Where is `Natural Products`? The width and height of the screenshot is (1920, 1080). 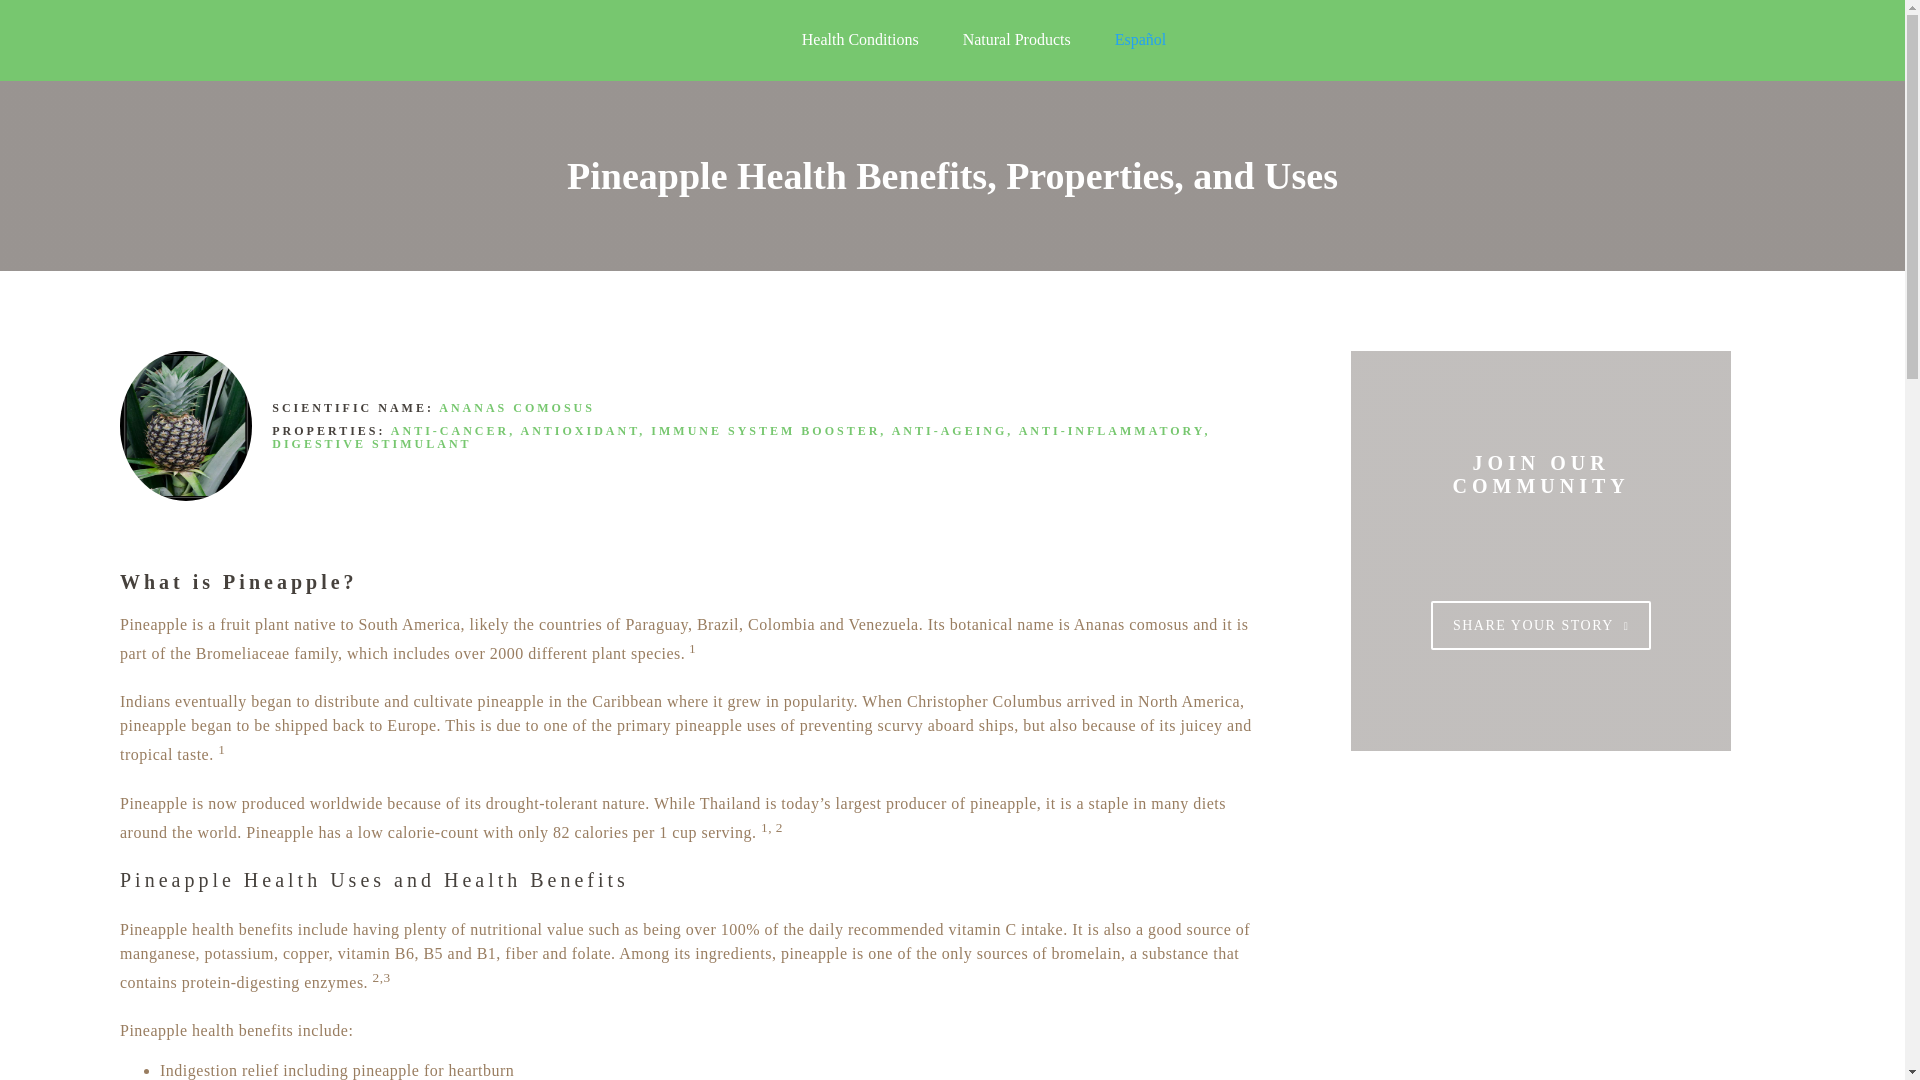 Natural Products is located at coordinates (1017, 40).